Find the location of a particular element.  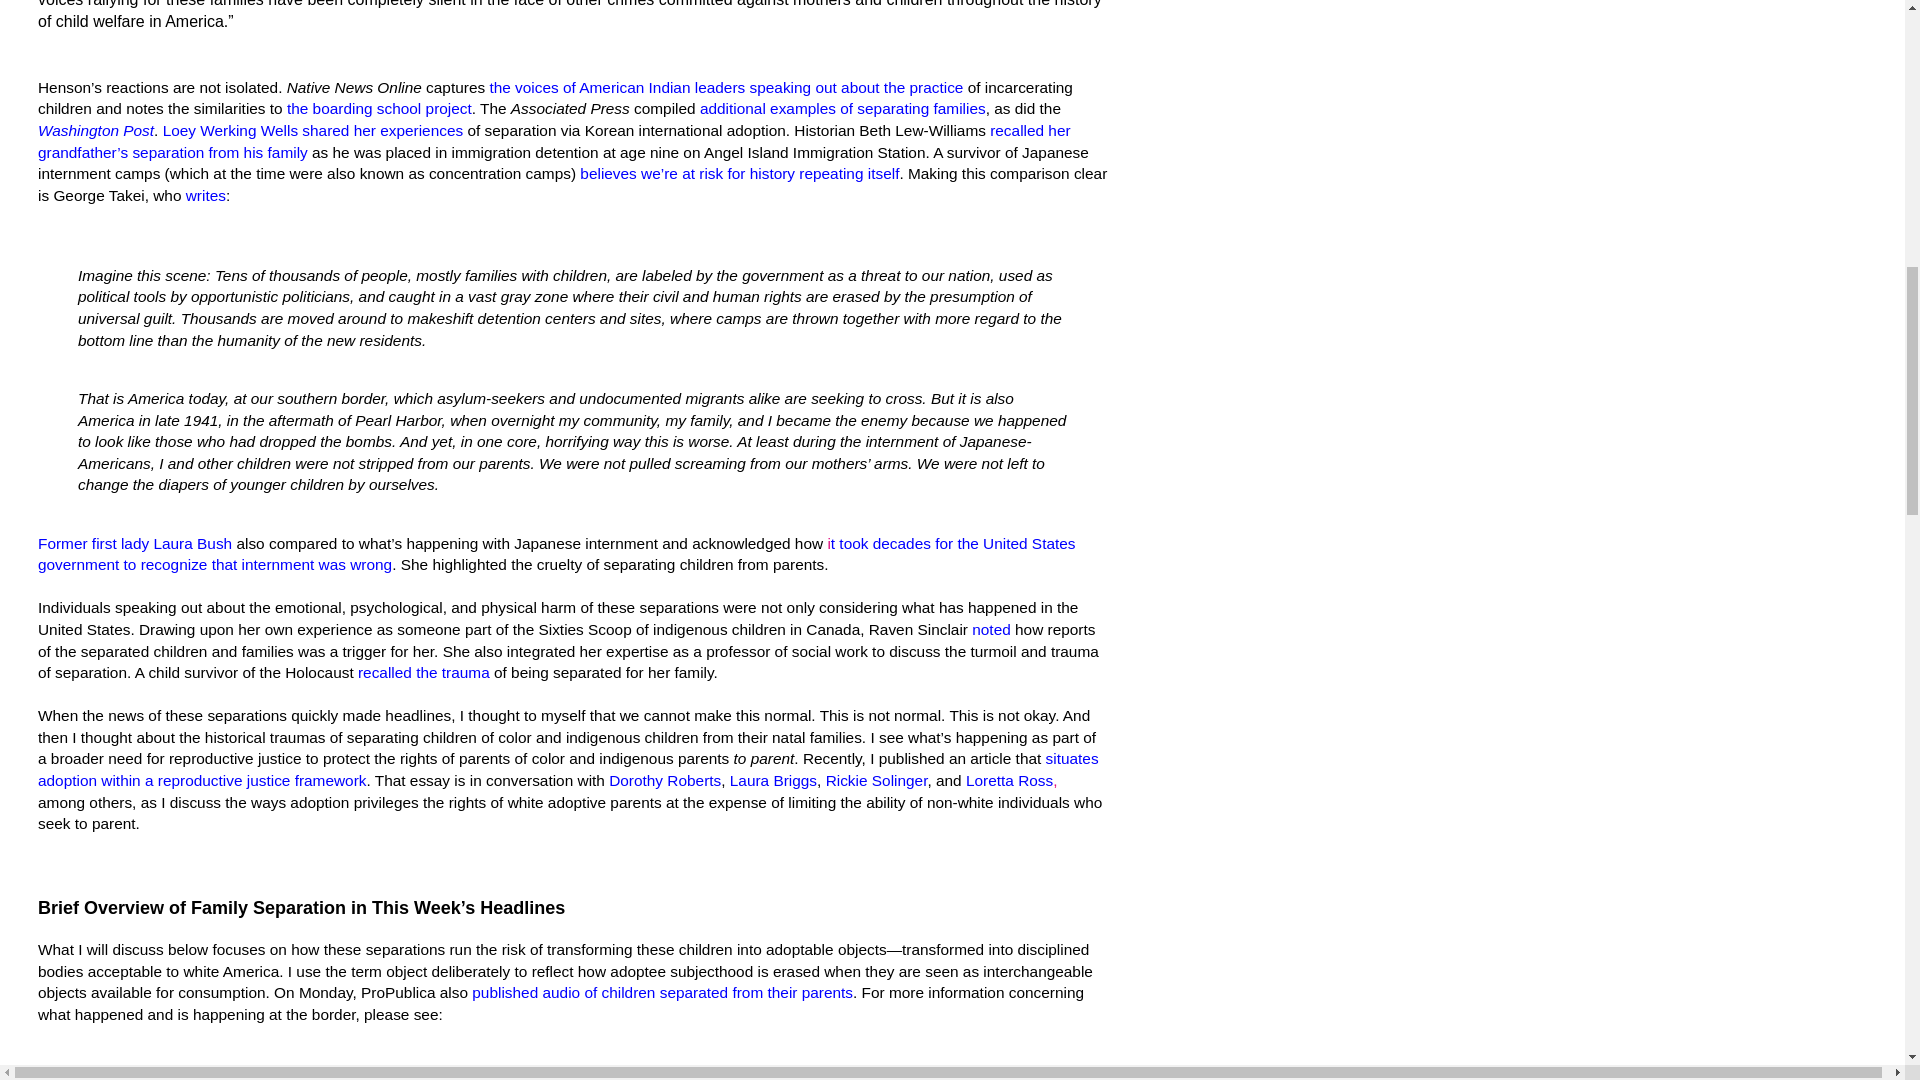

Loretta Ross, is located at coordinates (1011, 780).